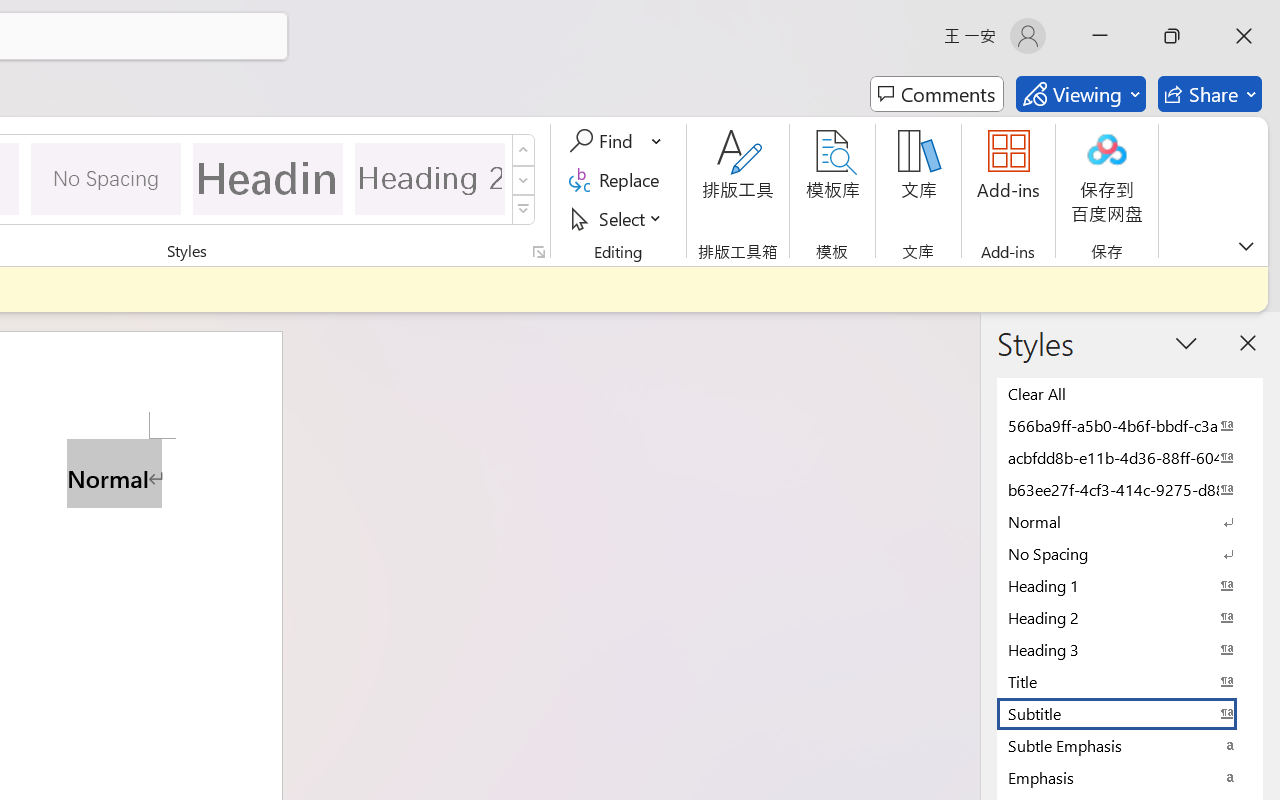 Image resolution: width=1280 pixels, height=800 pixels. What do you see at coordinates (268, 178) in the screenshot?
I see `Heading 1` at bounding box center [268, 178].